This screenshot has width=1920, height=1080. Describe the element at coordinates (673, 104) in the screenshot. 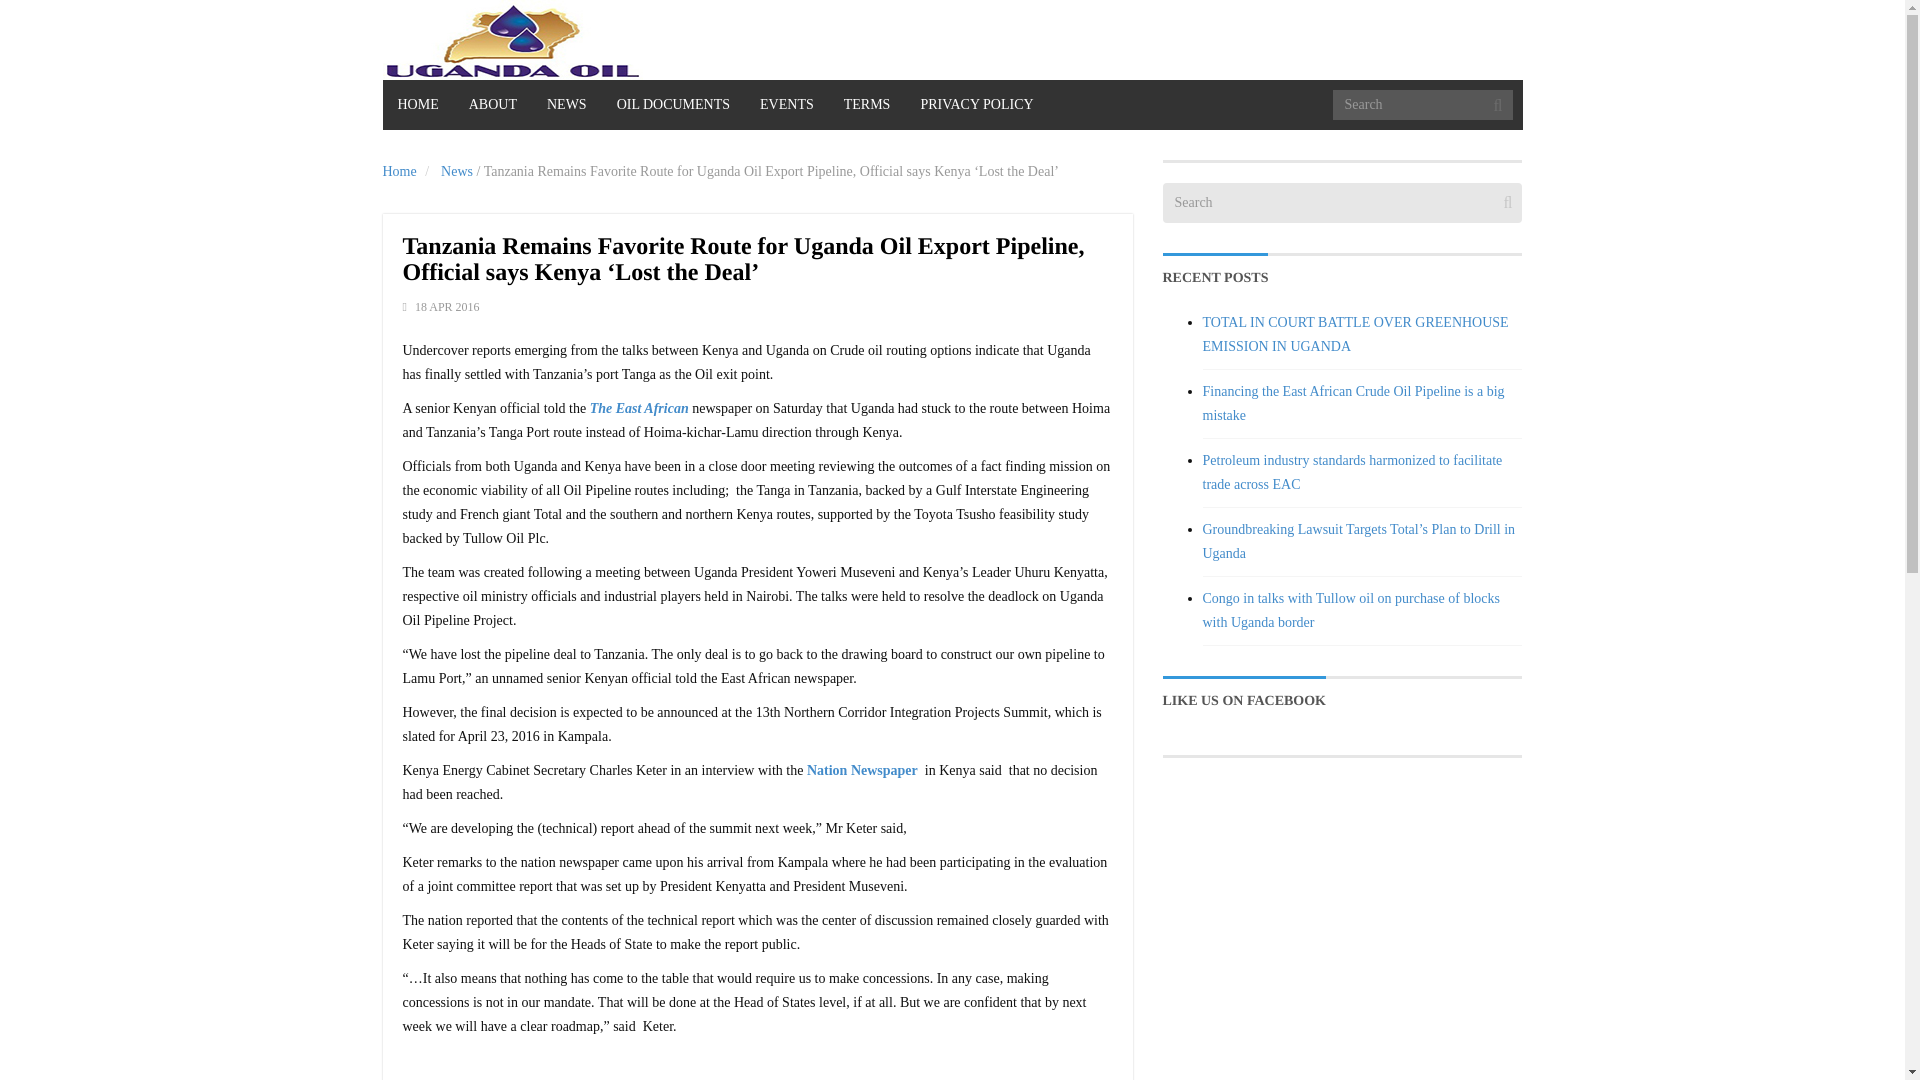

I see `OIL DOCUMENTS` at that location.